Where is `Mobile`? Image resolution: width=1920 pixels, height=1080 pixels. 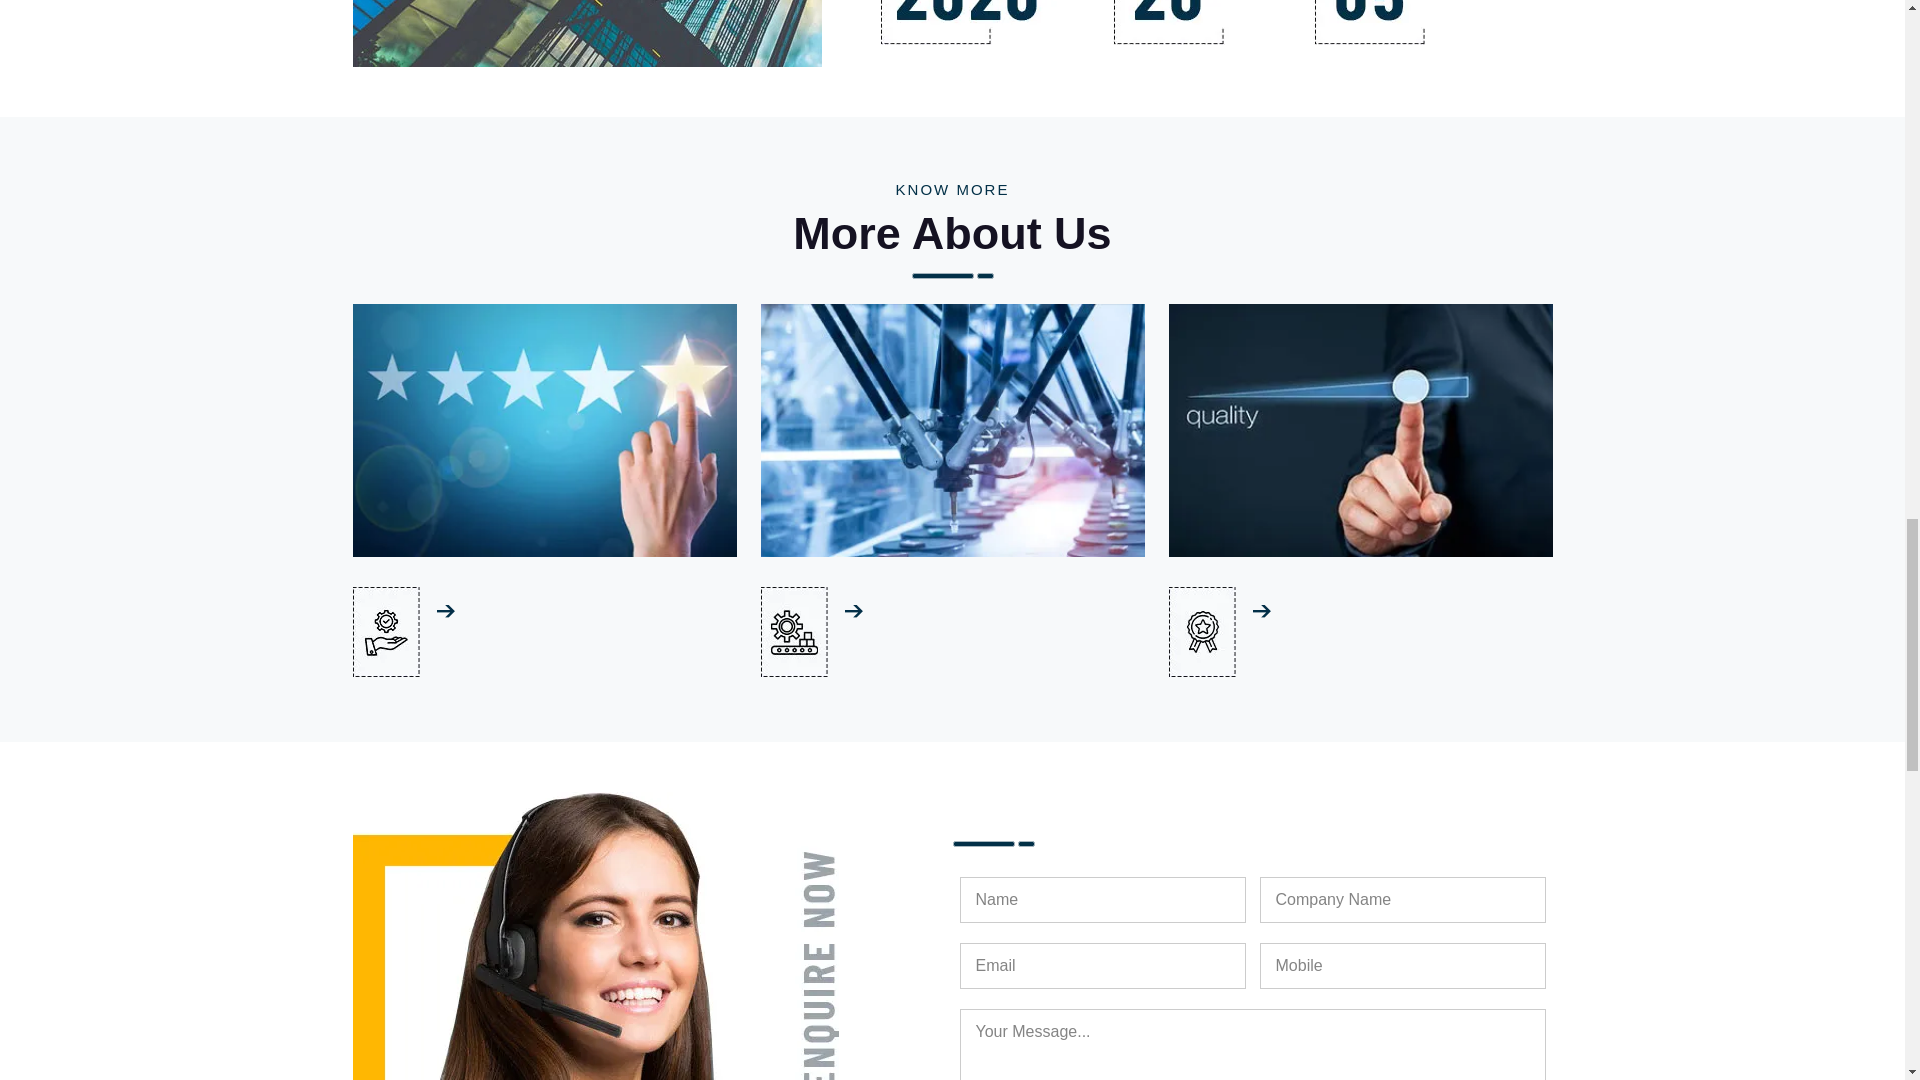 Mobile is located at coordinates (1402, 966).